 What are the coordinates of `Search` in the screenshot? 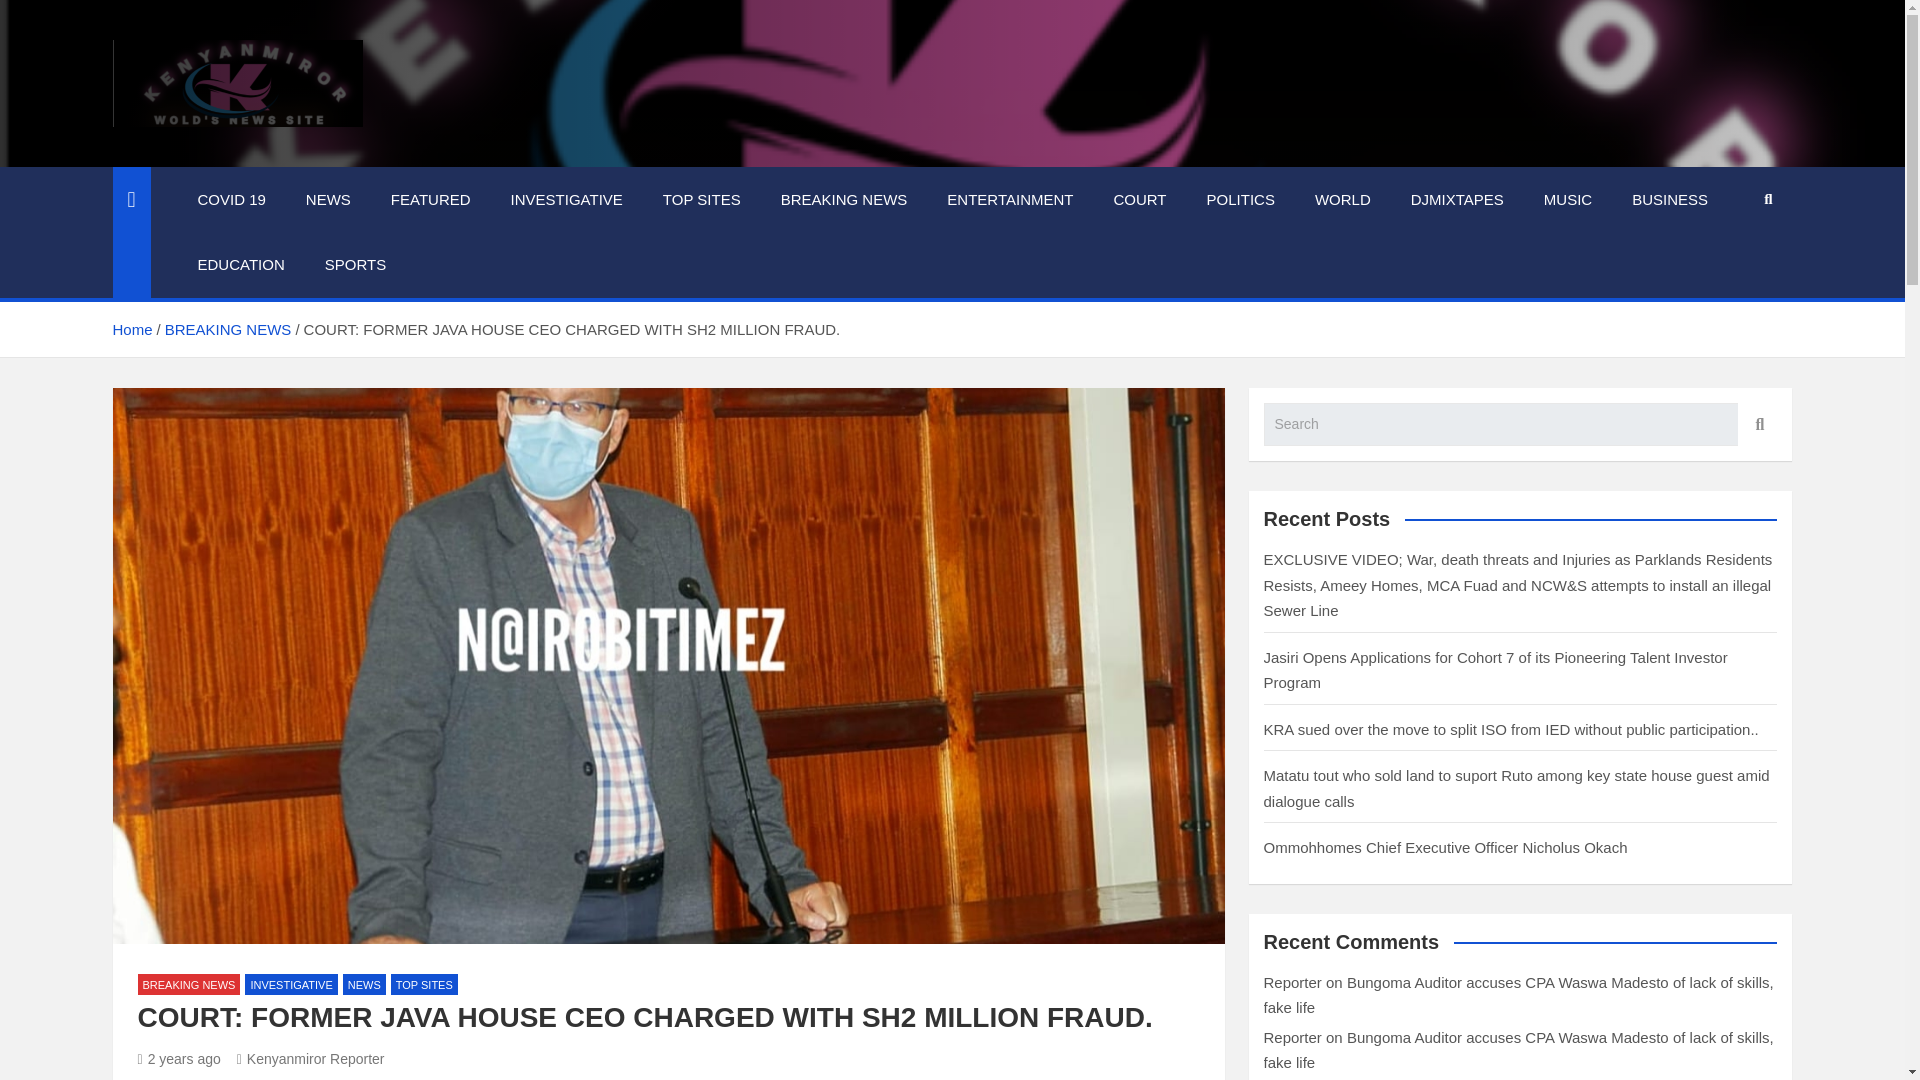 It's located at (1757, 424).